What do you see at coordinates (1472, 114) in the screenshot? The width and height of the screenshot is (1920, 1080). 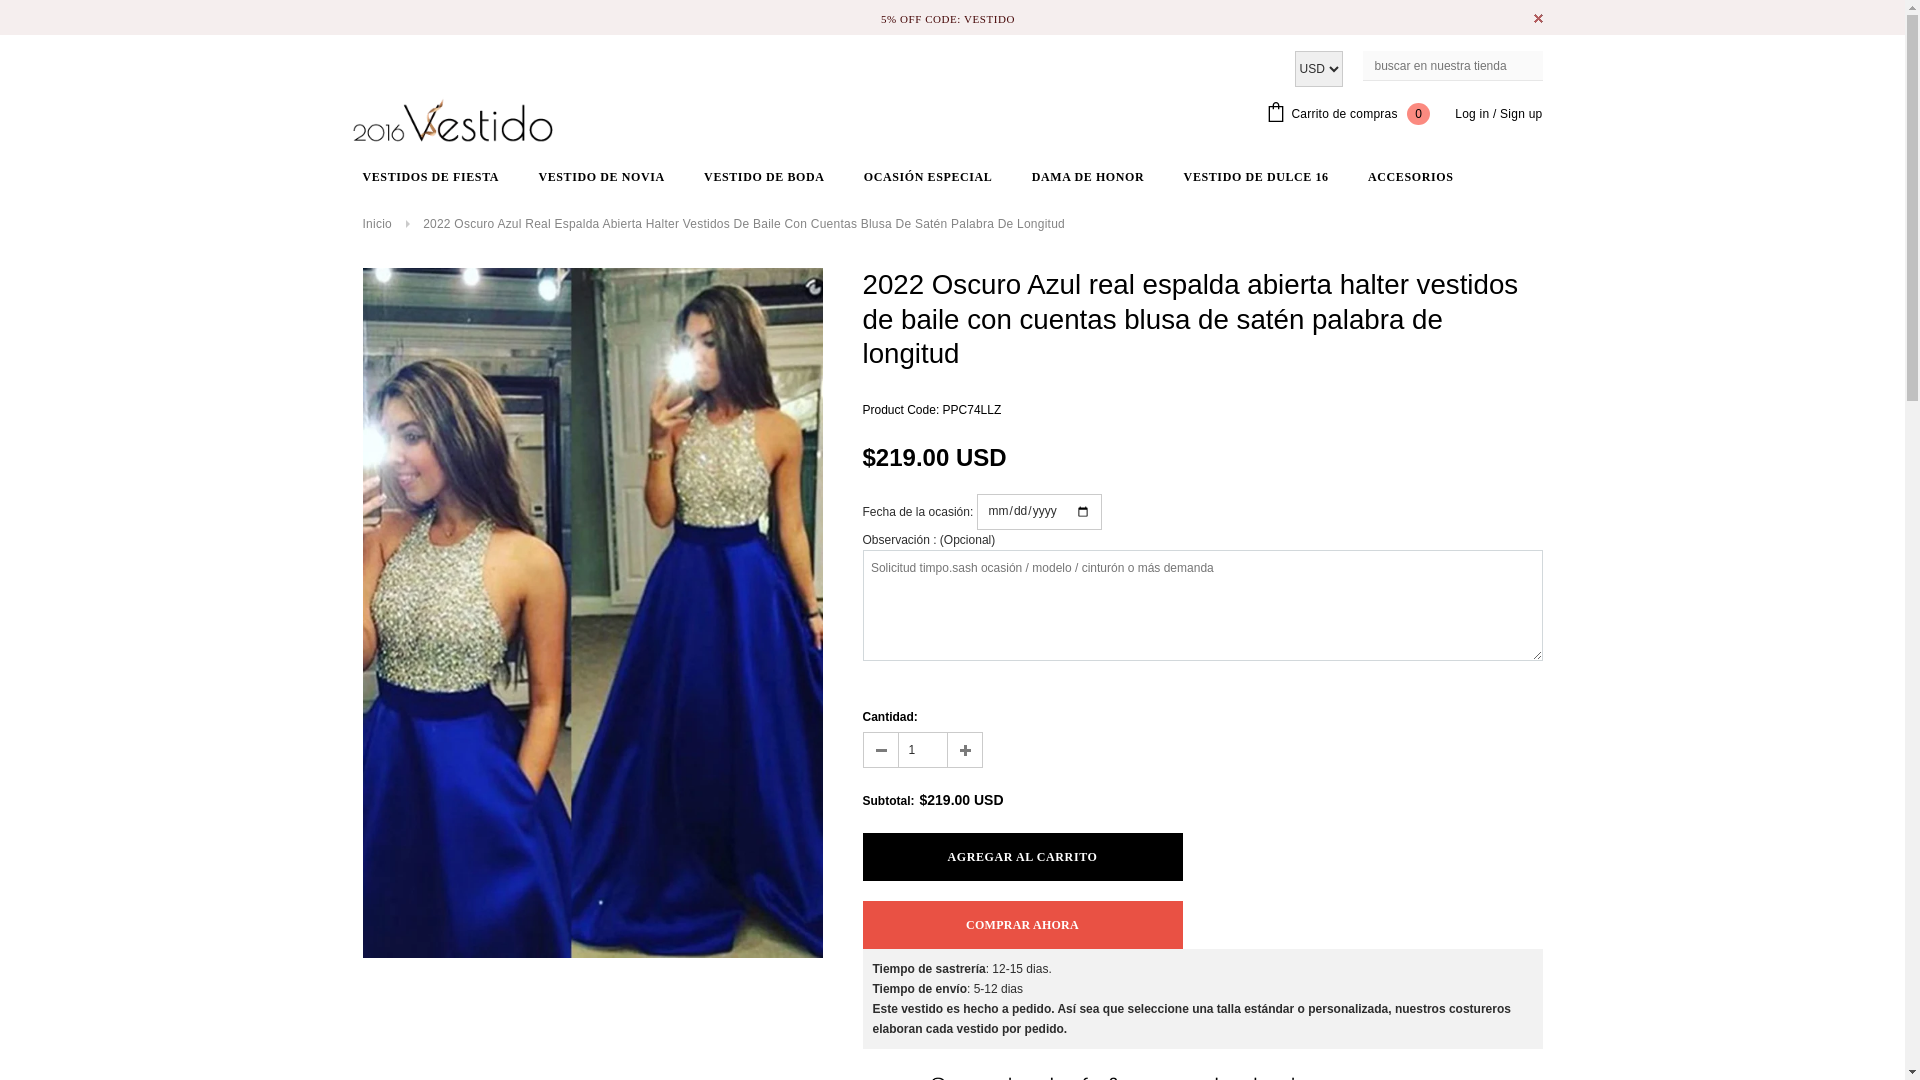 I see `Log in` at bounding box center [1472, 114].